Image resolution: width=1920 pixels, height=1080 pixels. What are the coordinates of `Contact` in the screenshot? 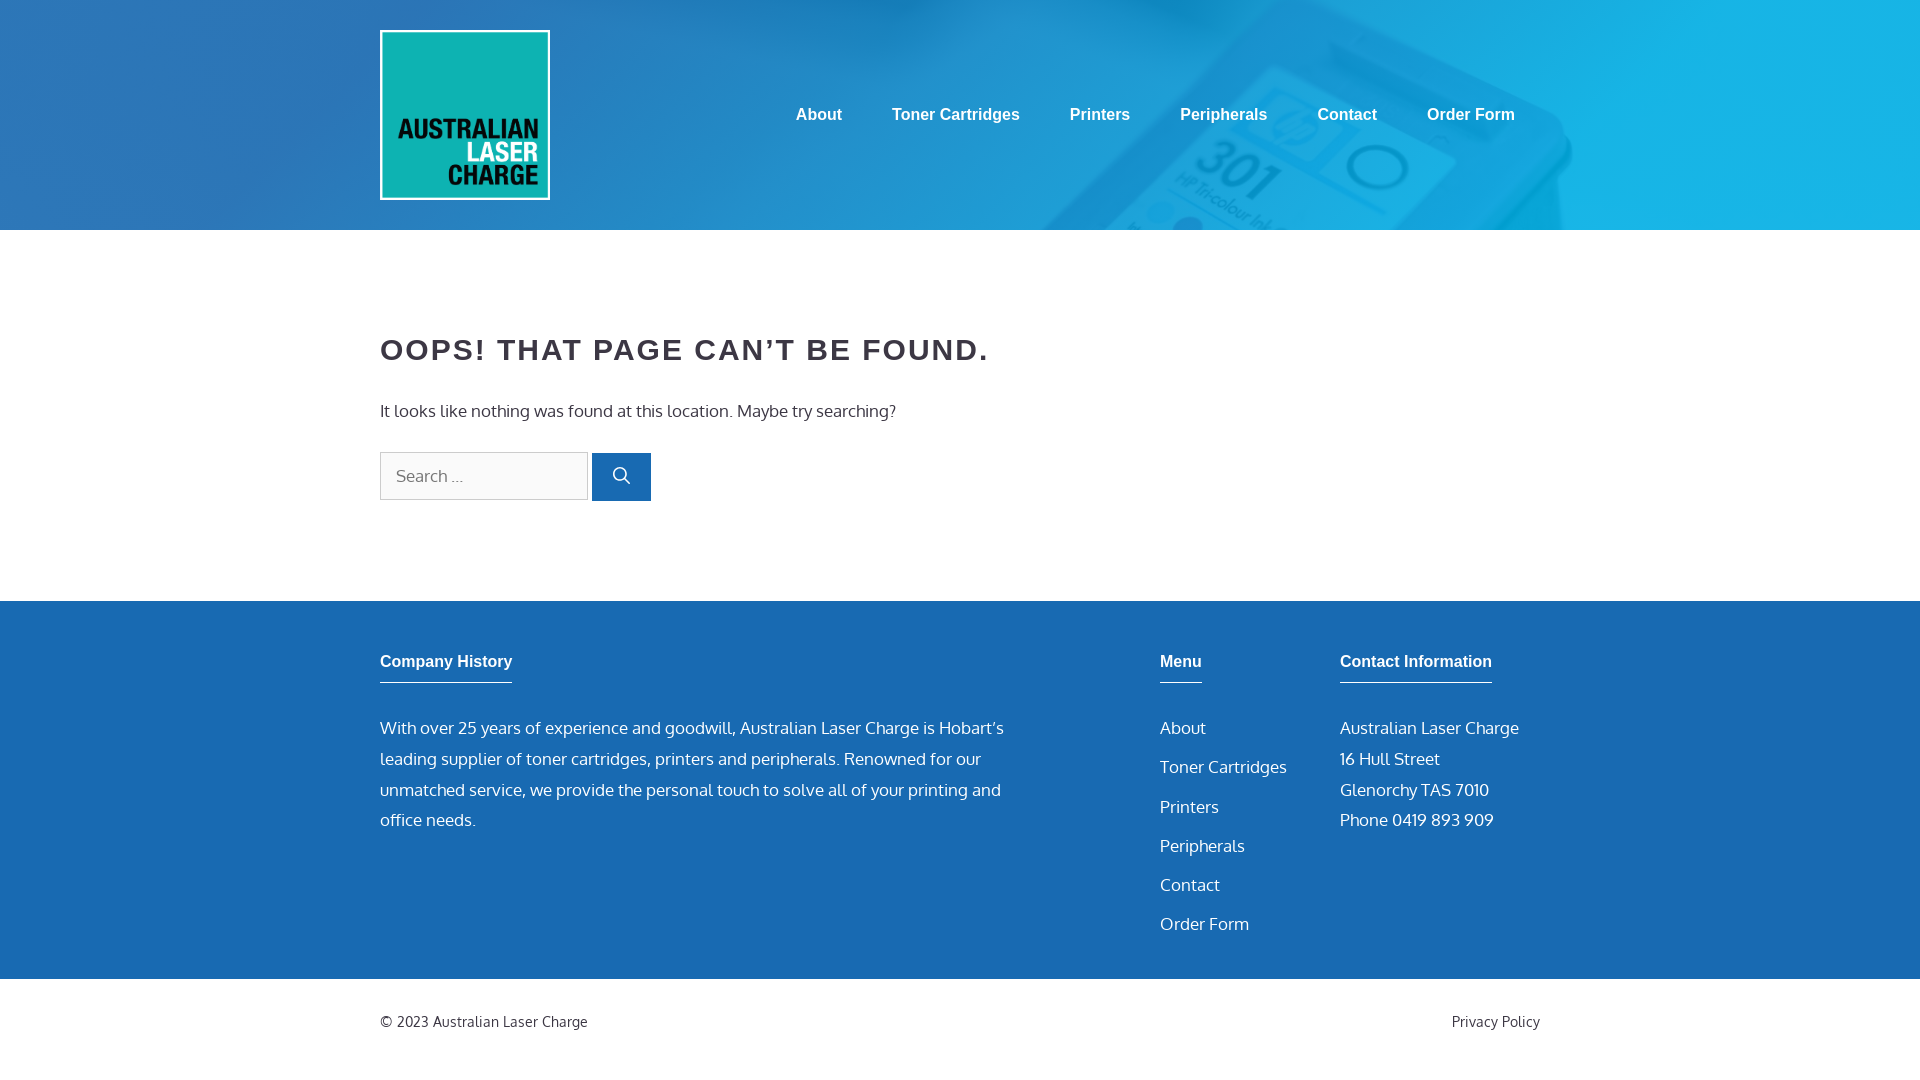 It's located at (1347, 115).